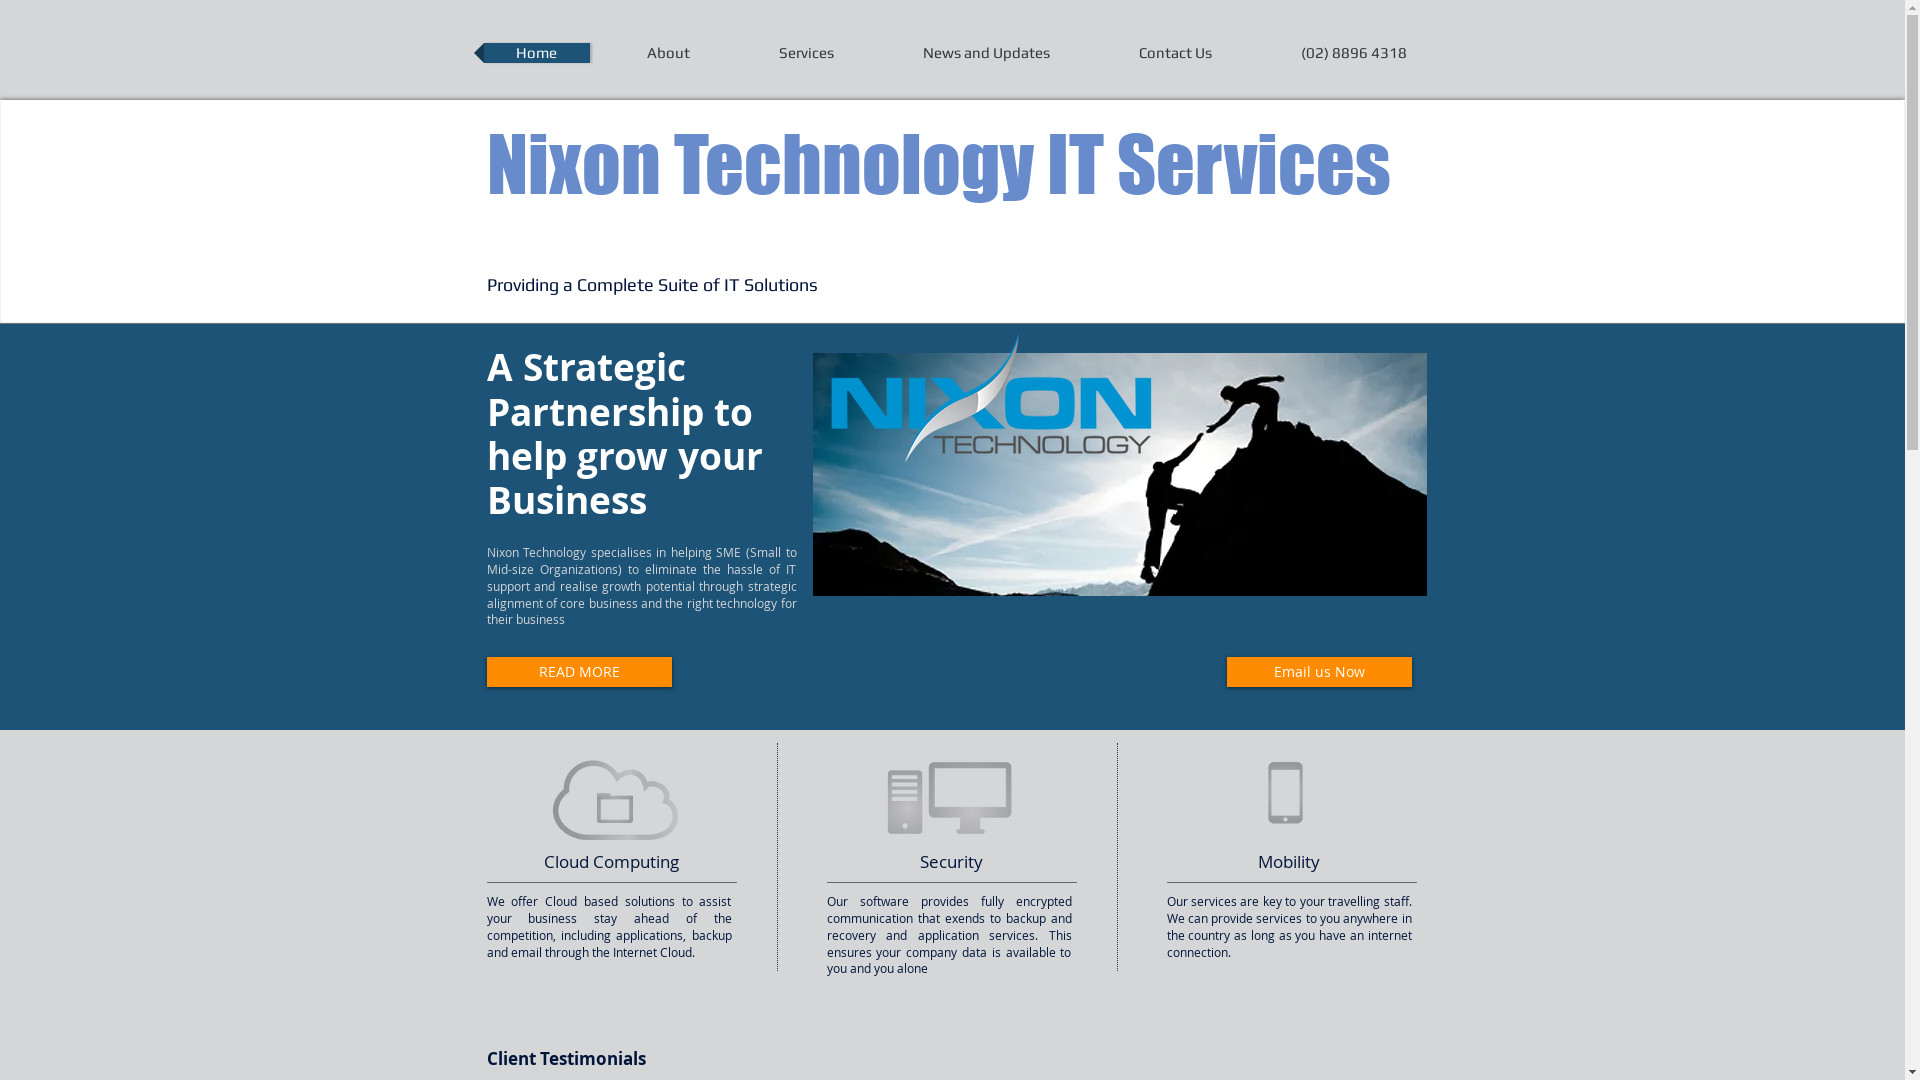 The image size is (1920, 1080). What do you see at coordinates (578, 672) in the screenshot?
I see `READ MORE` at bounding box center [578, 672].